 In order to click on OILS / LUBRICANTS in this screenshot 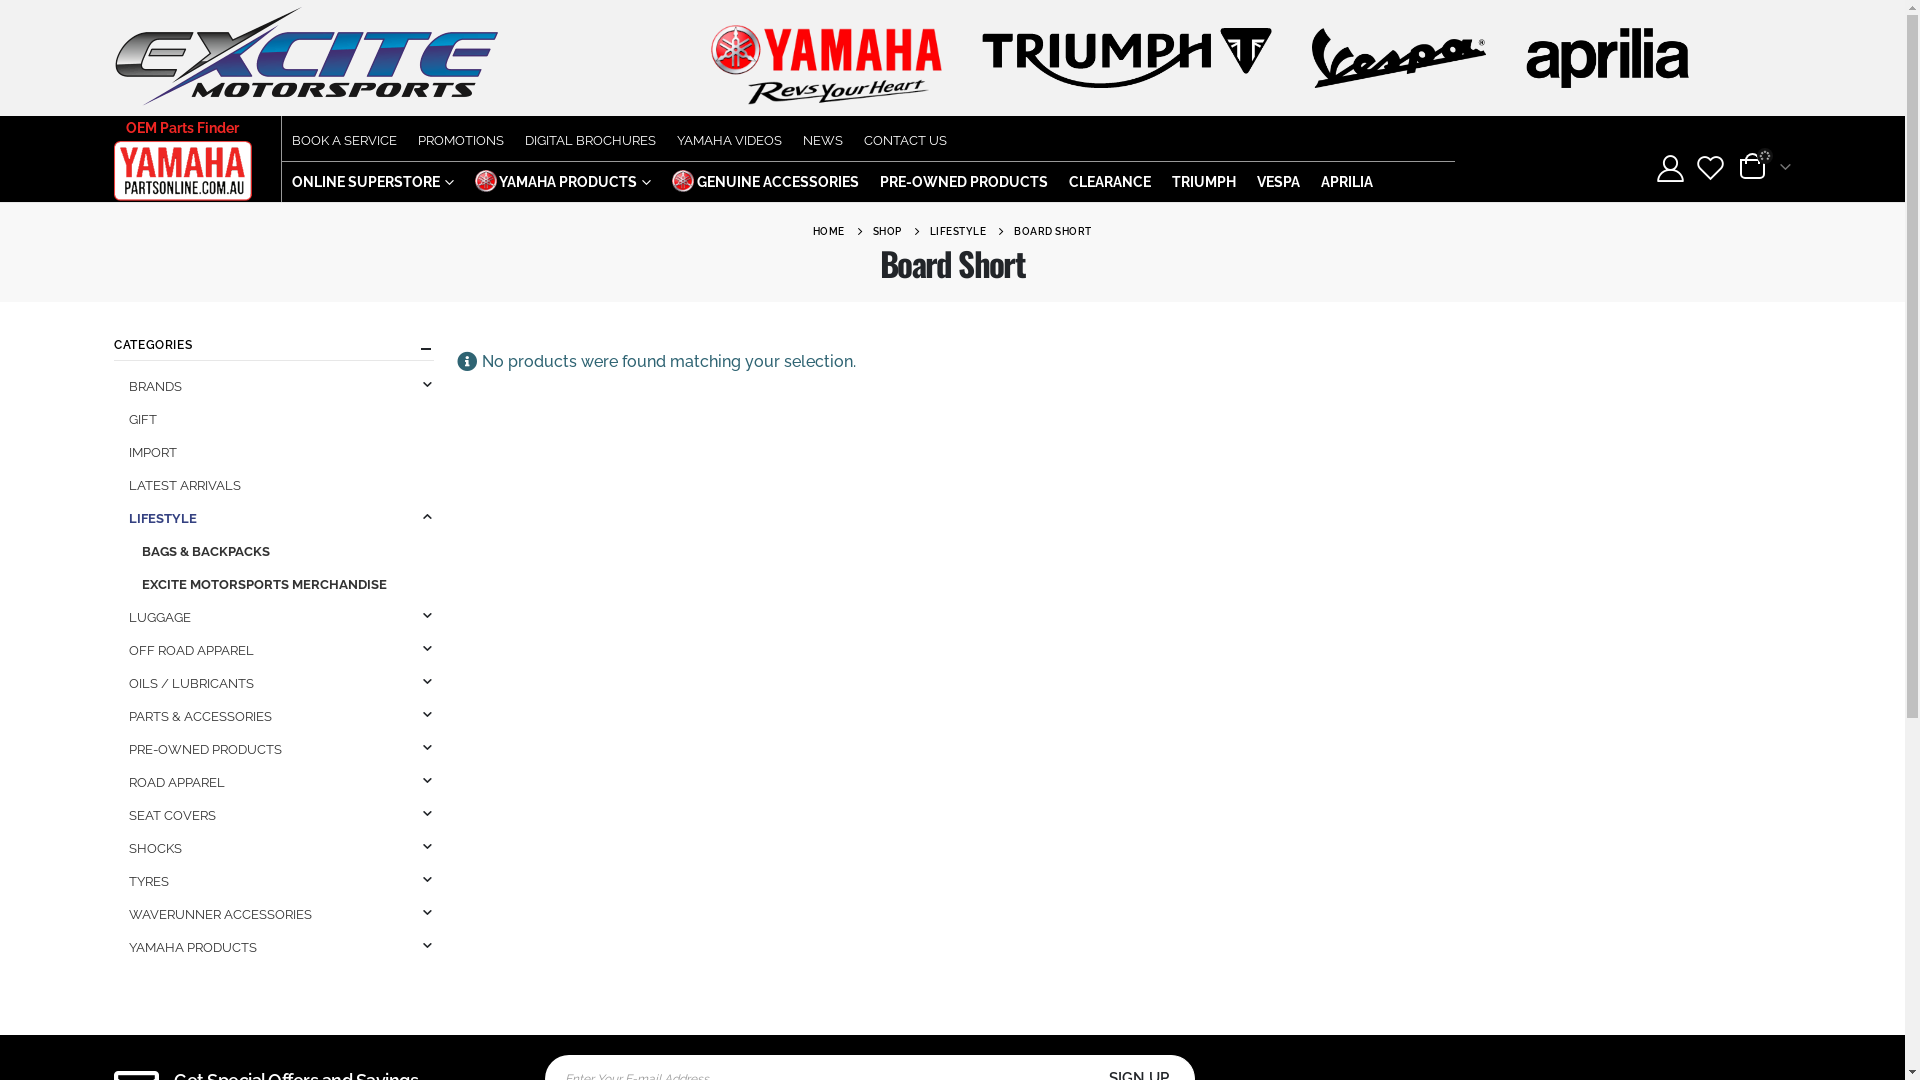, I will do `click(192, 684)`.